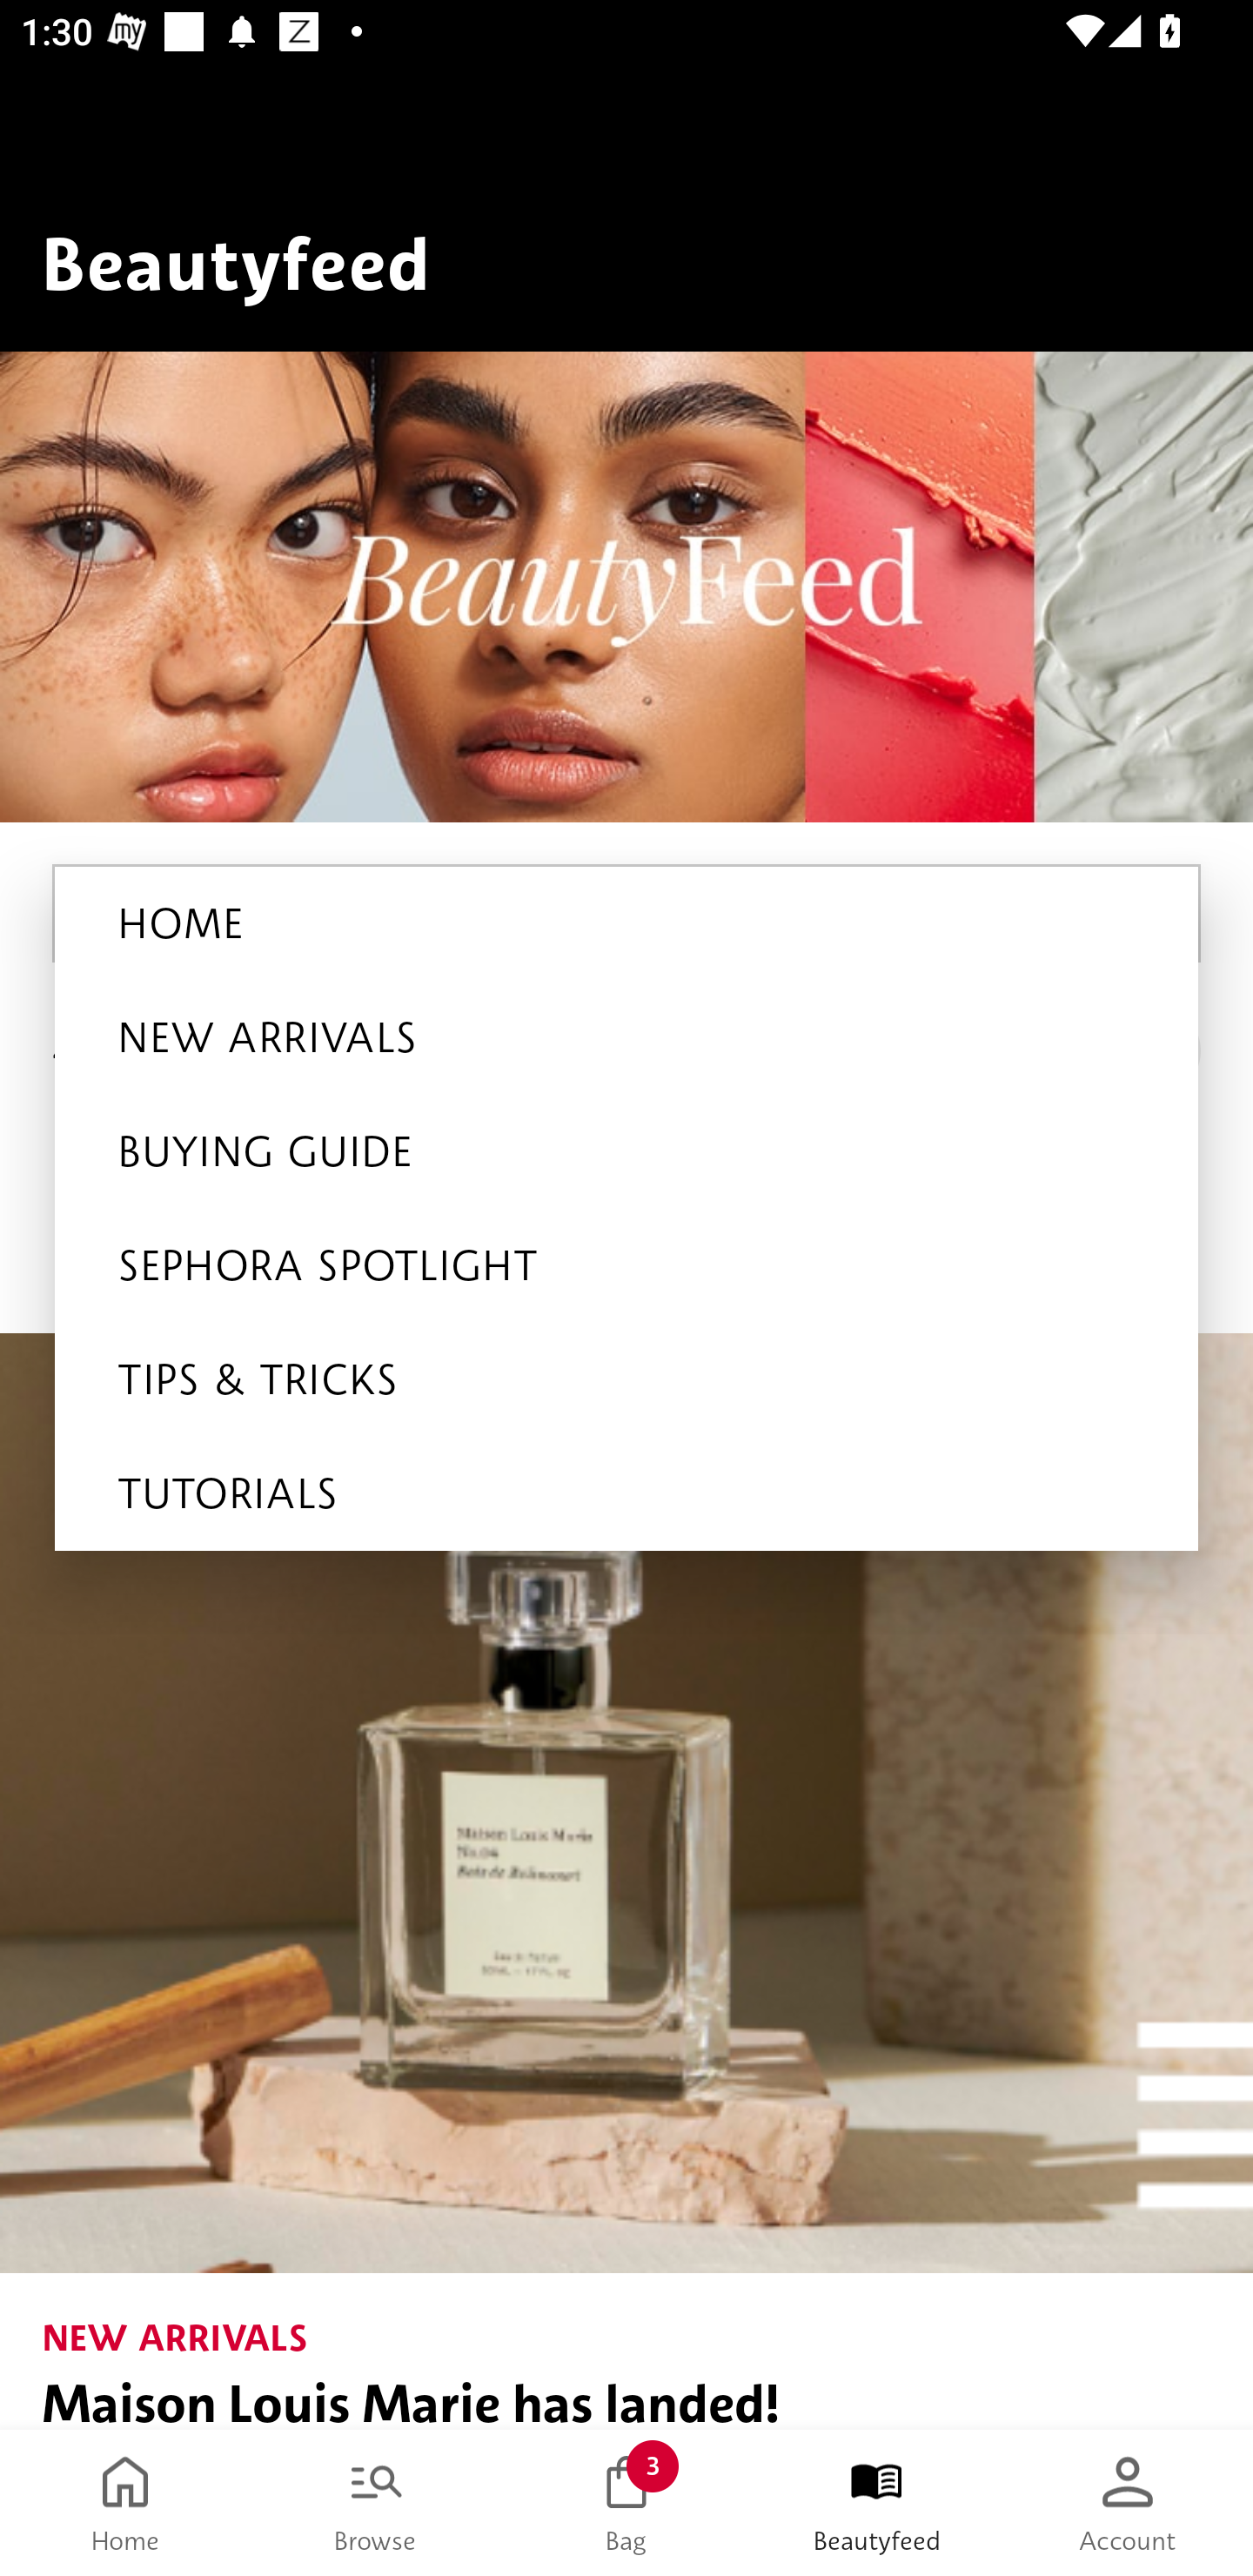  Describe the element at coordinates (626, 1037) in the screenshot. I see `NEW ARRIVALS` at that location.